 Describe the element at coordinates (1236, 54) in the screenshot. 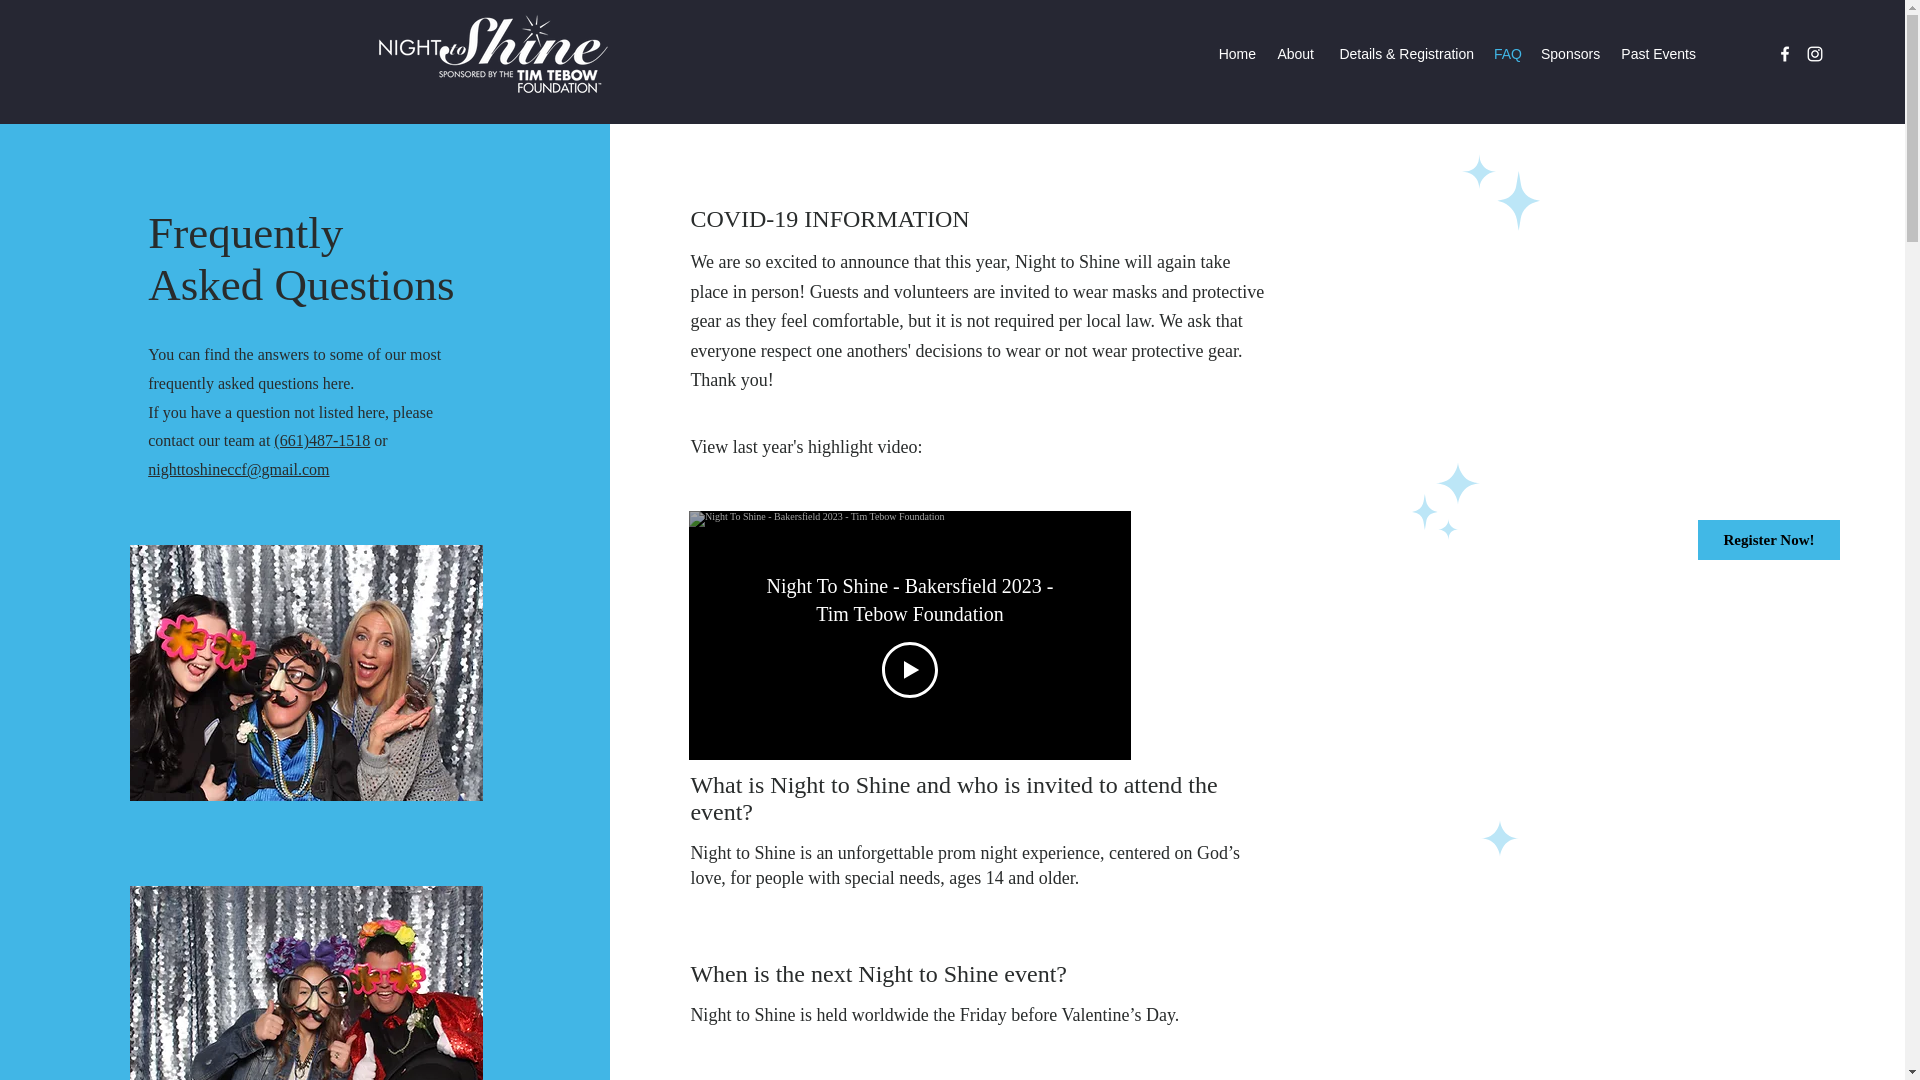

I see `Home` at that location.